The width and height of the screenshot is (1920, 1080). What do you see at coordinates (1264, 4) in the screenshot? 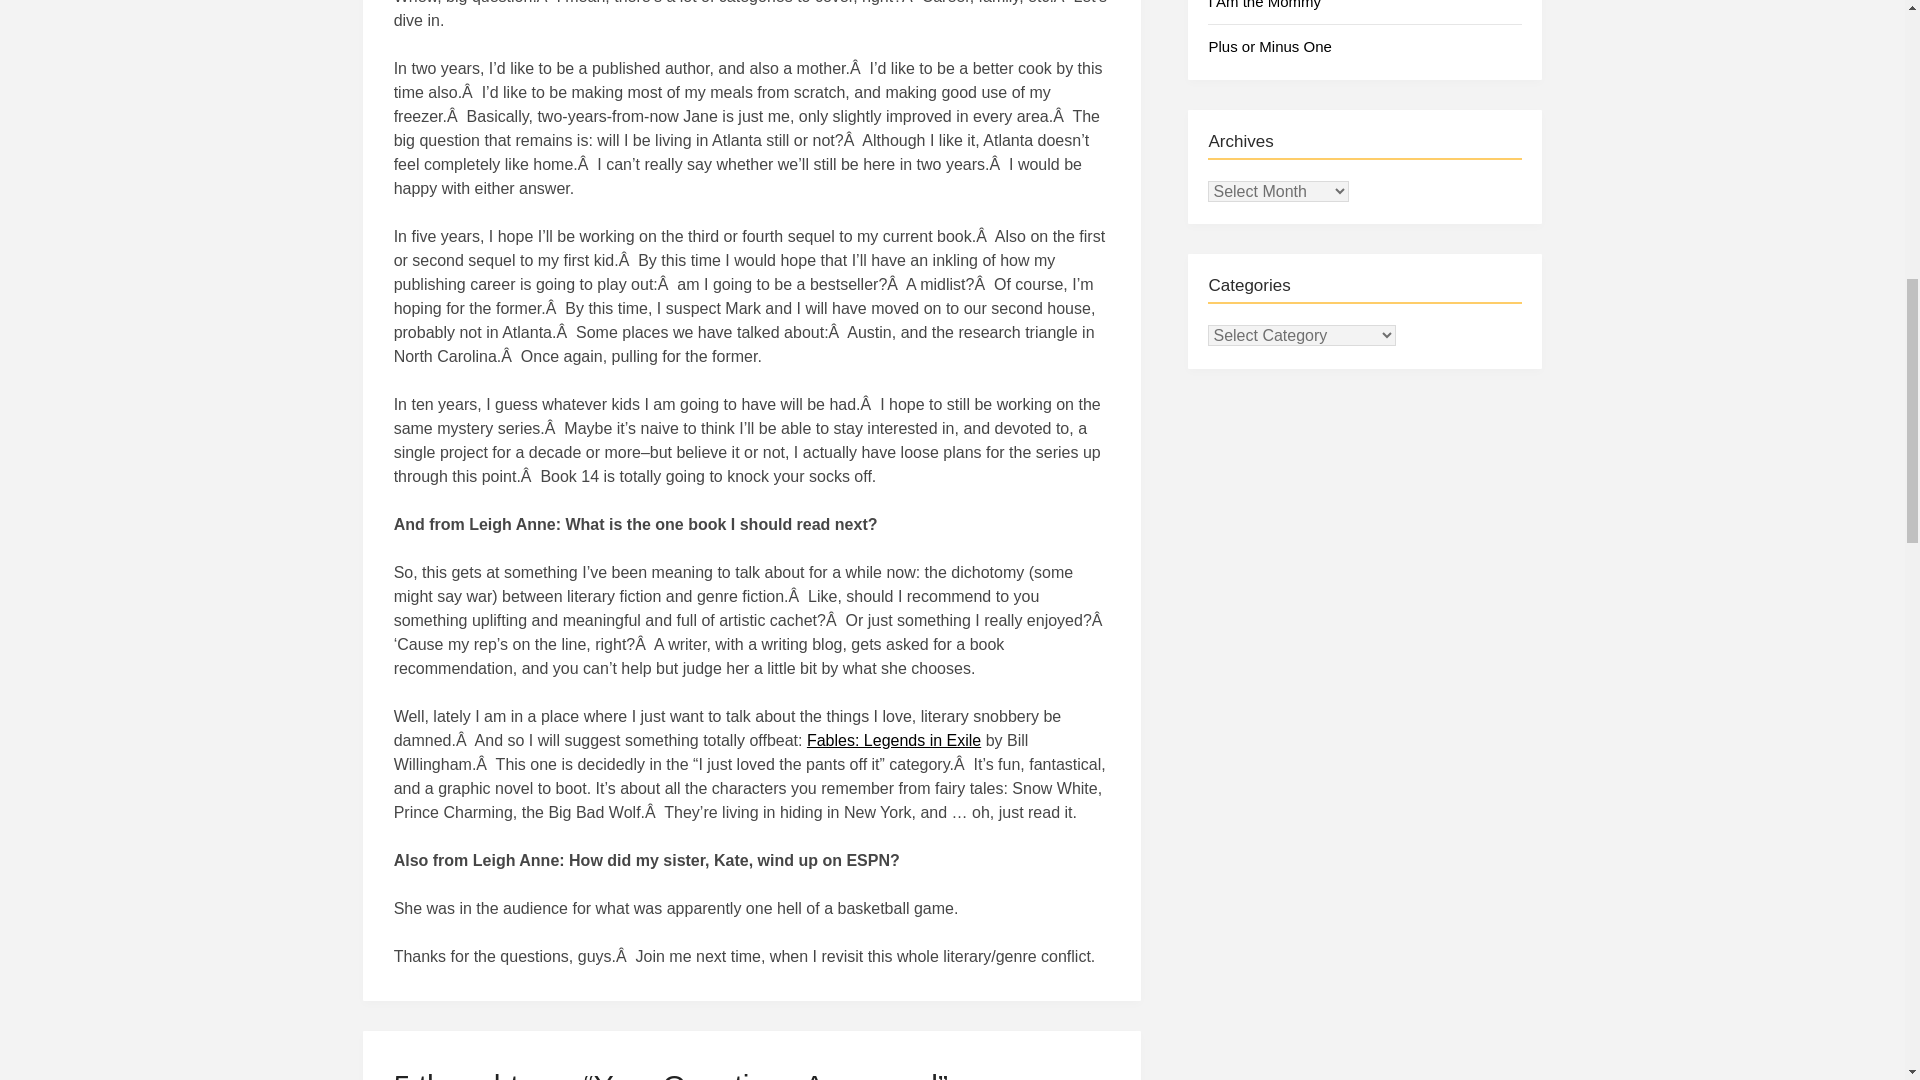
I see `I Am the Mommy` at bounding box center [1264, 4].